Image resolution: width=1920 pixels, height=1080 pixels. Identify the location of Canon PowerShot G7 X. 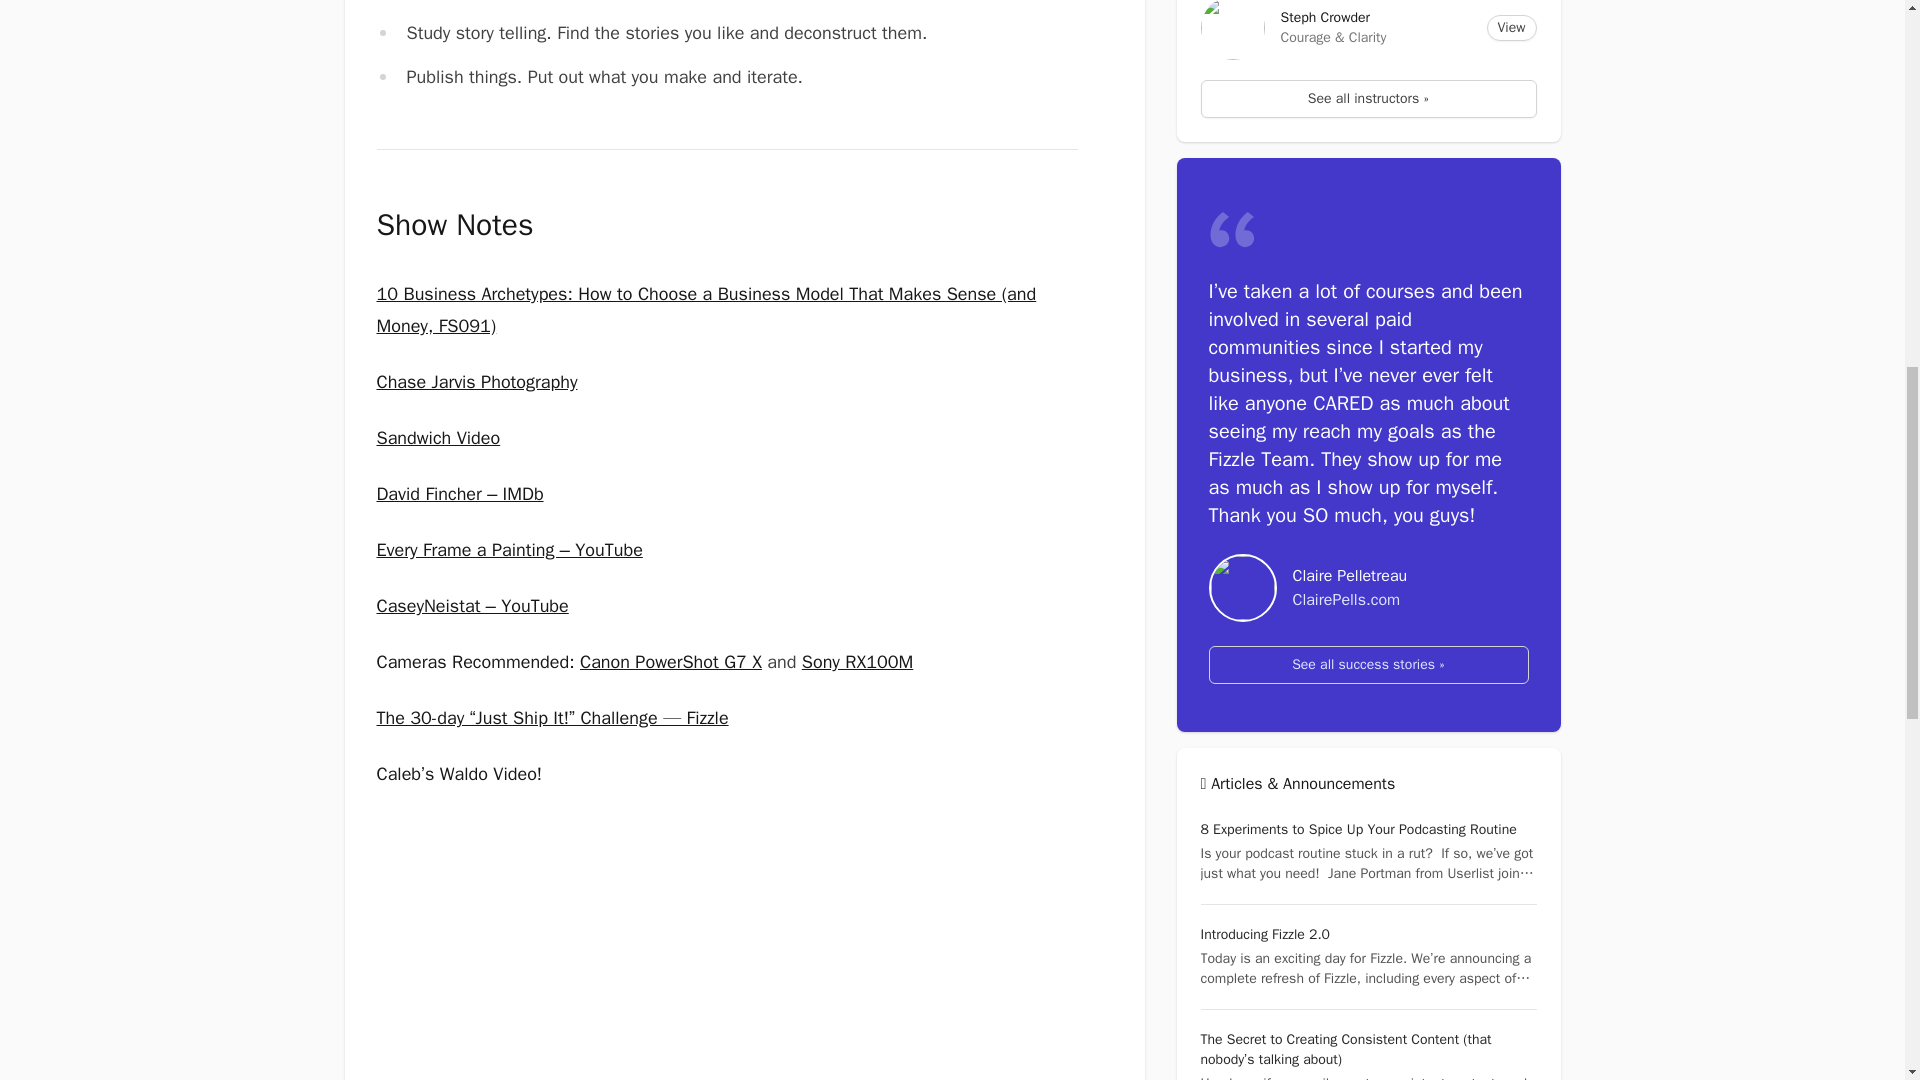
(670, 662).